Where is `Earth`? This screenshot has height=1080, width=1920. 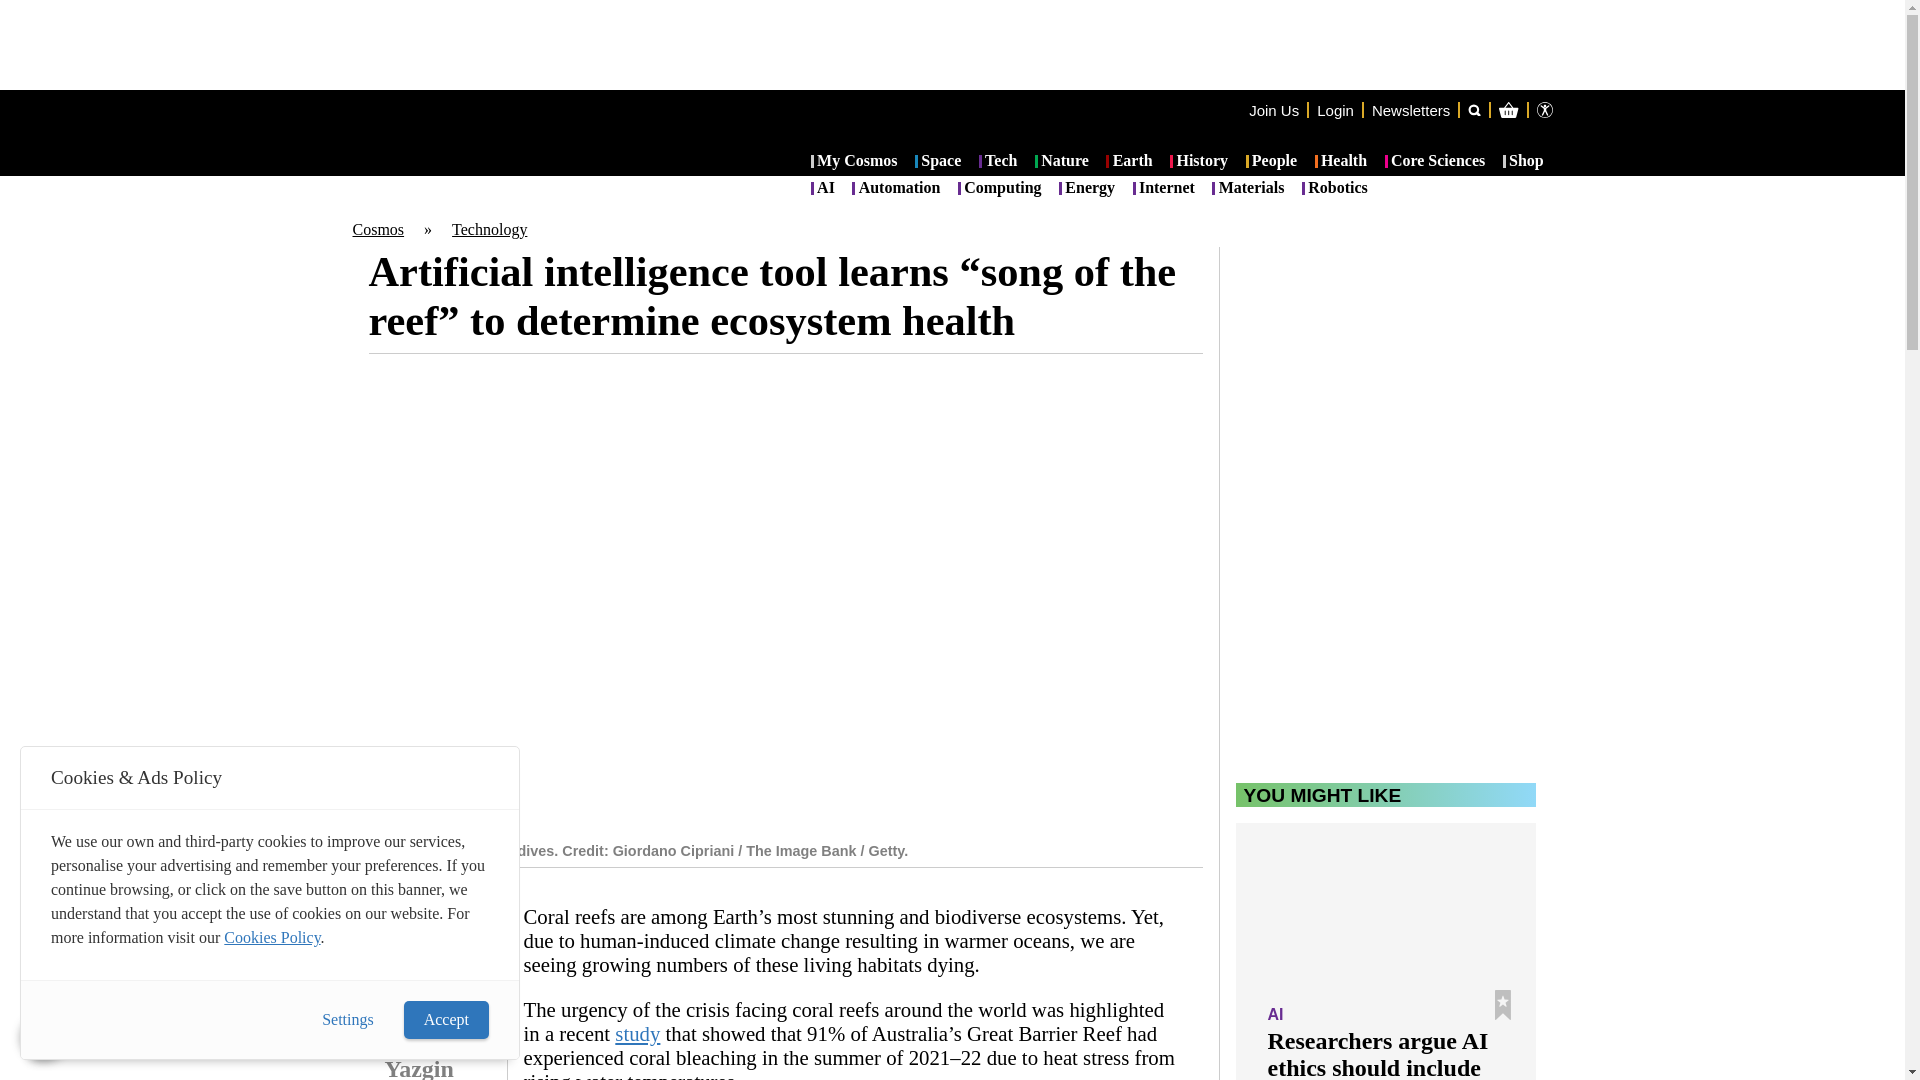
Earth is located at coordinates (1128, 162).